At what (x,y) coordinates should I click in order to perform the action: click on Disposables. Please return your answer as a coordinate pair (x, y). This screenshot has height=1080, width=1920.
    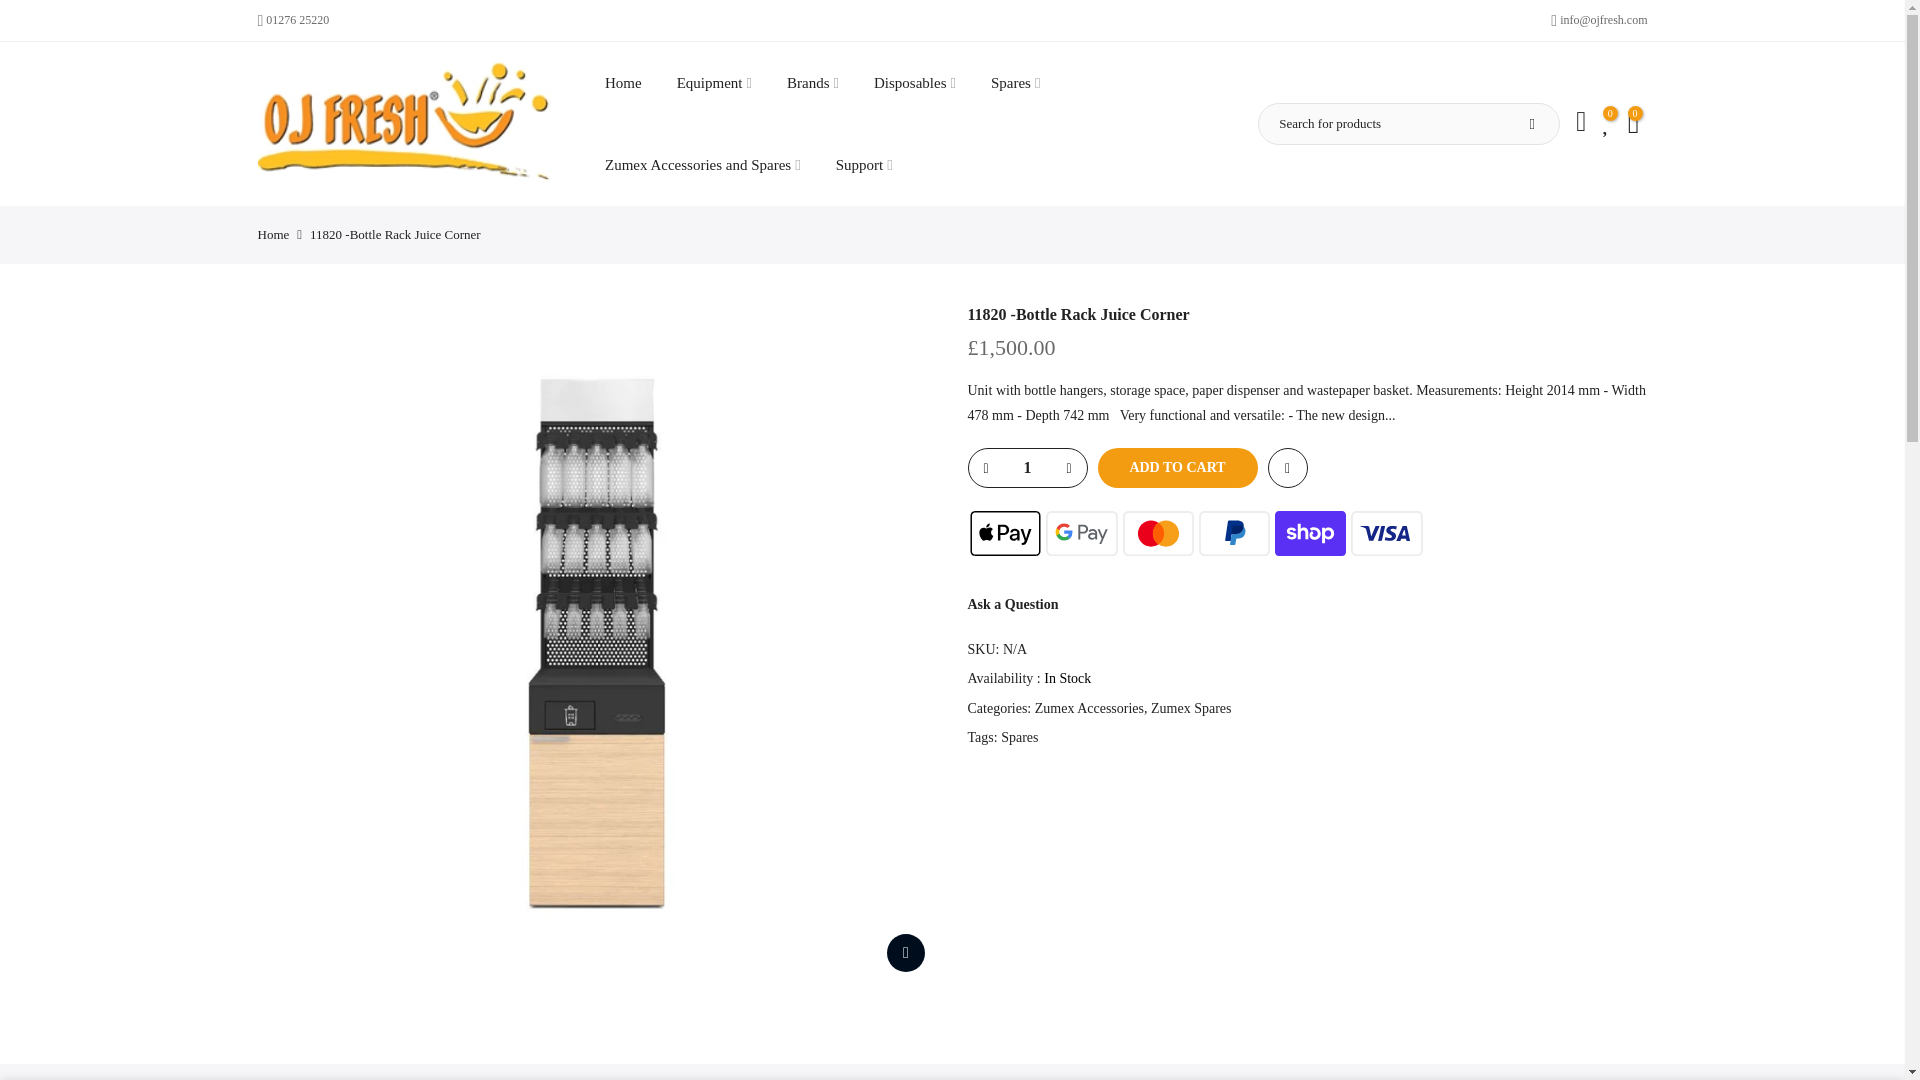
    Looking at the image, I should click on (914, 83).